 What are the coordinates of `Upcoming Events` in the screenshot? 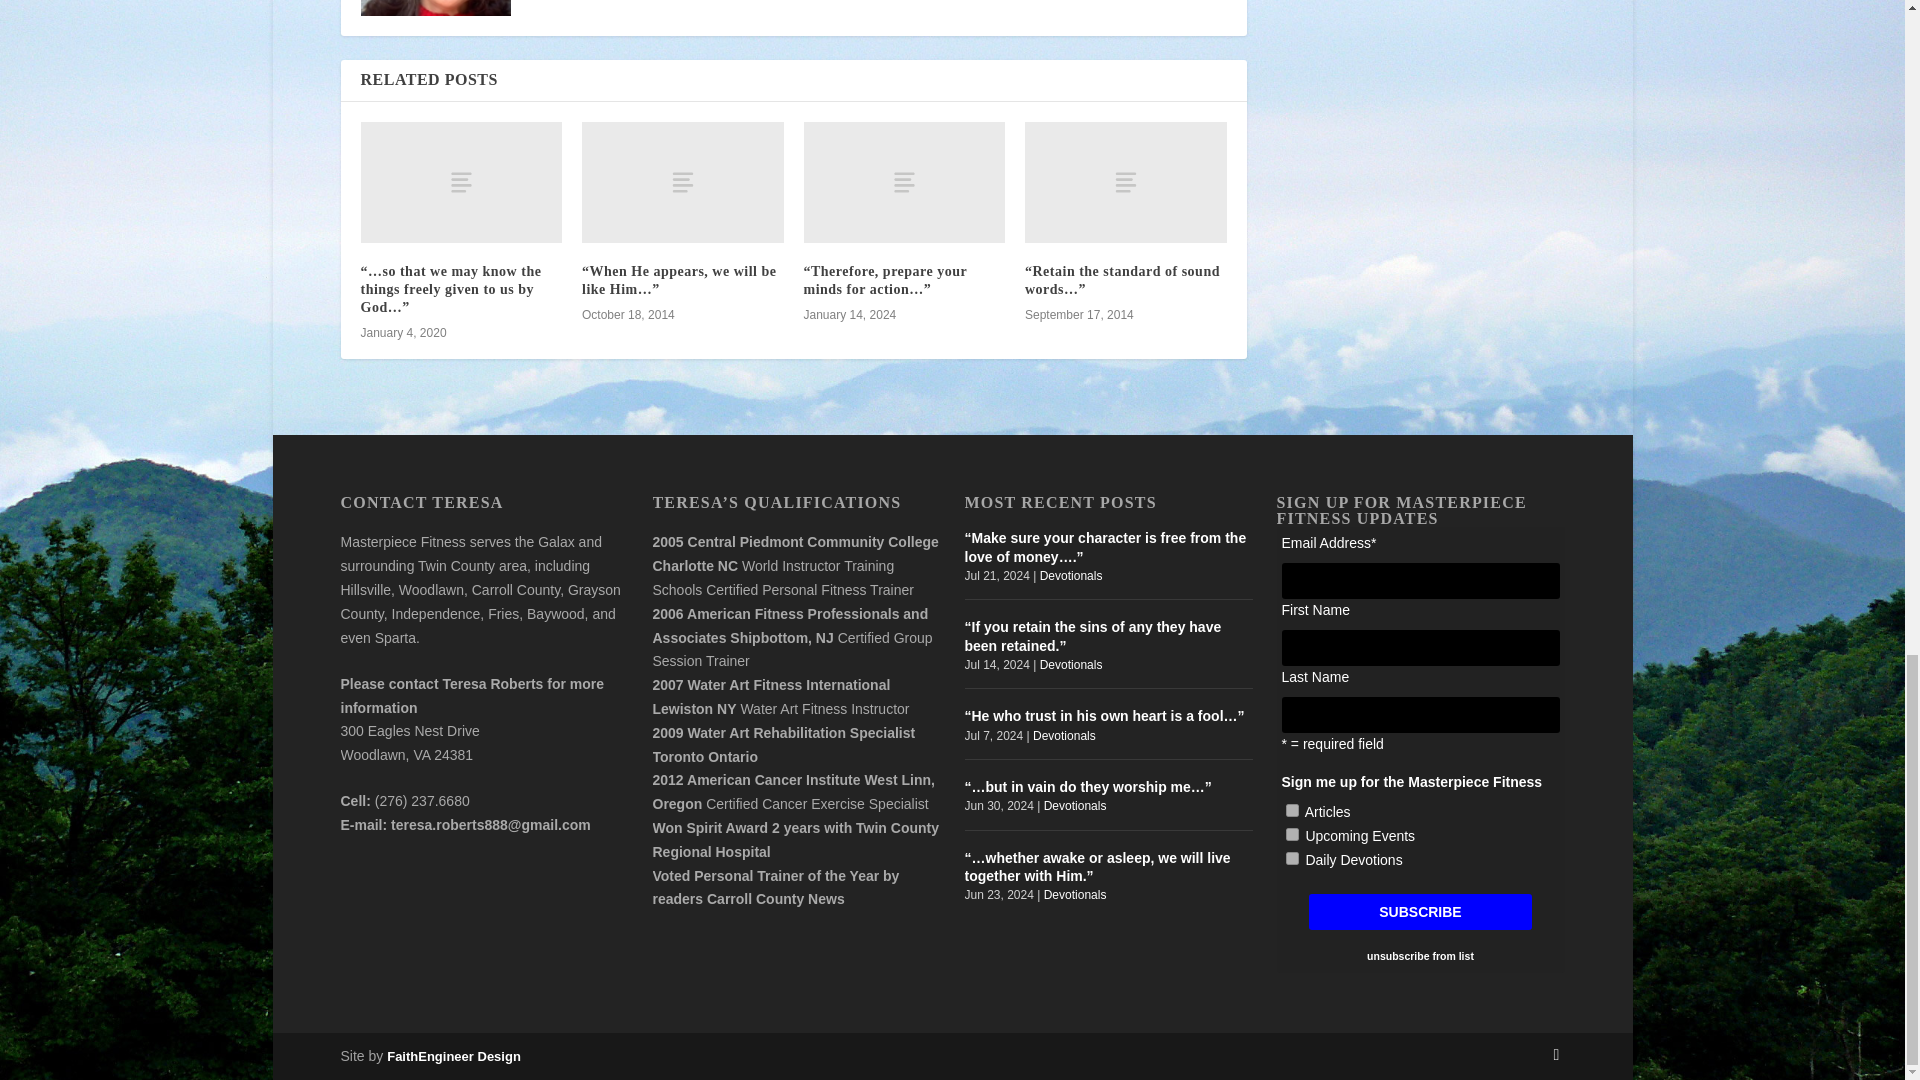 It's located at (1292, 834).